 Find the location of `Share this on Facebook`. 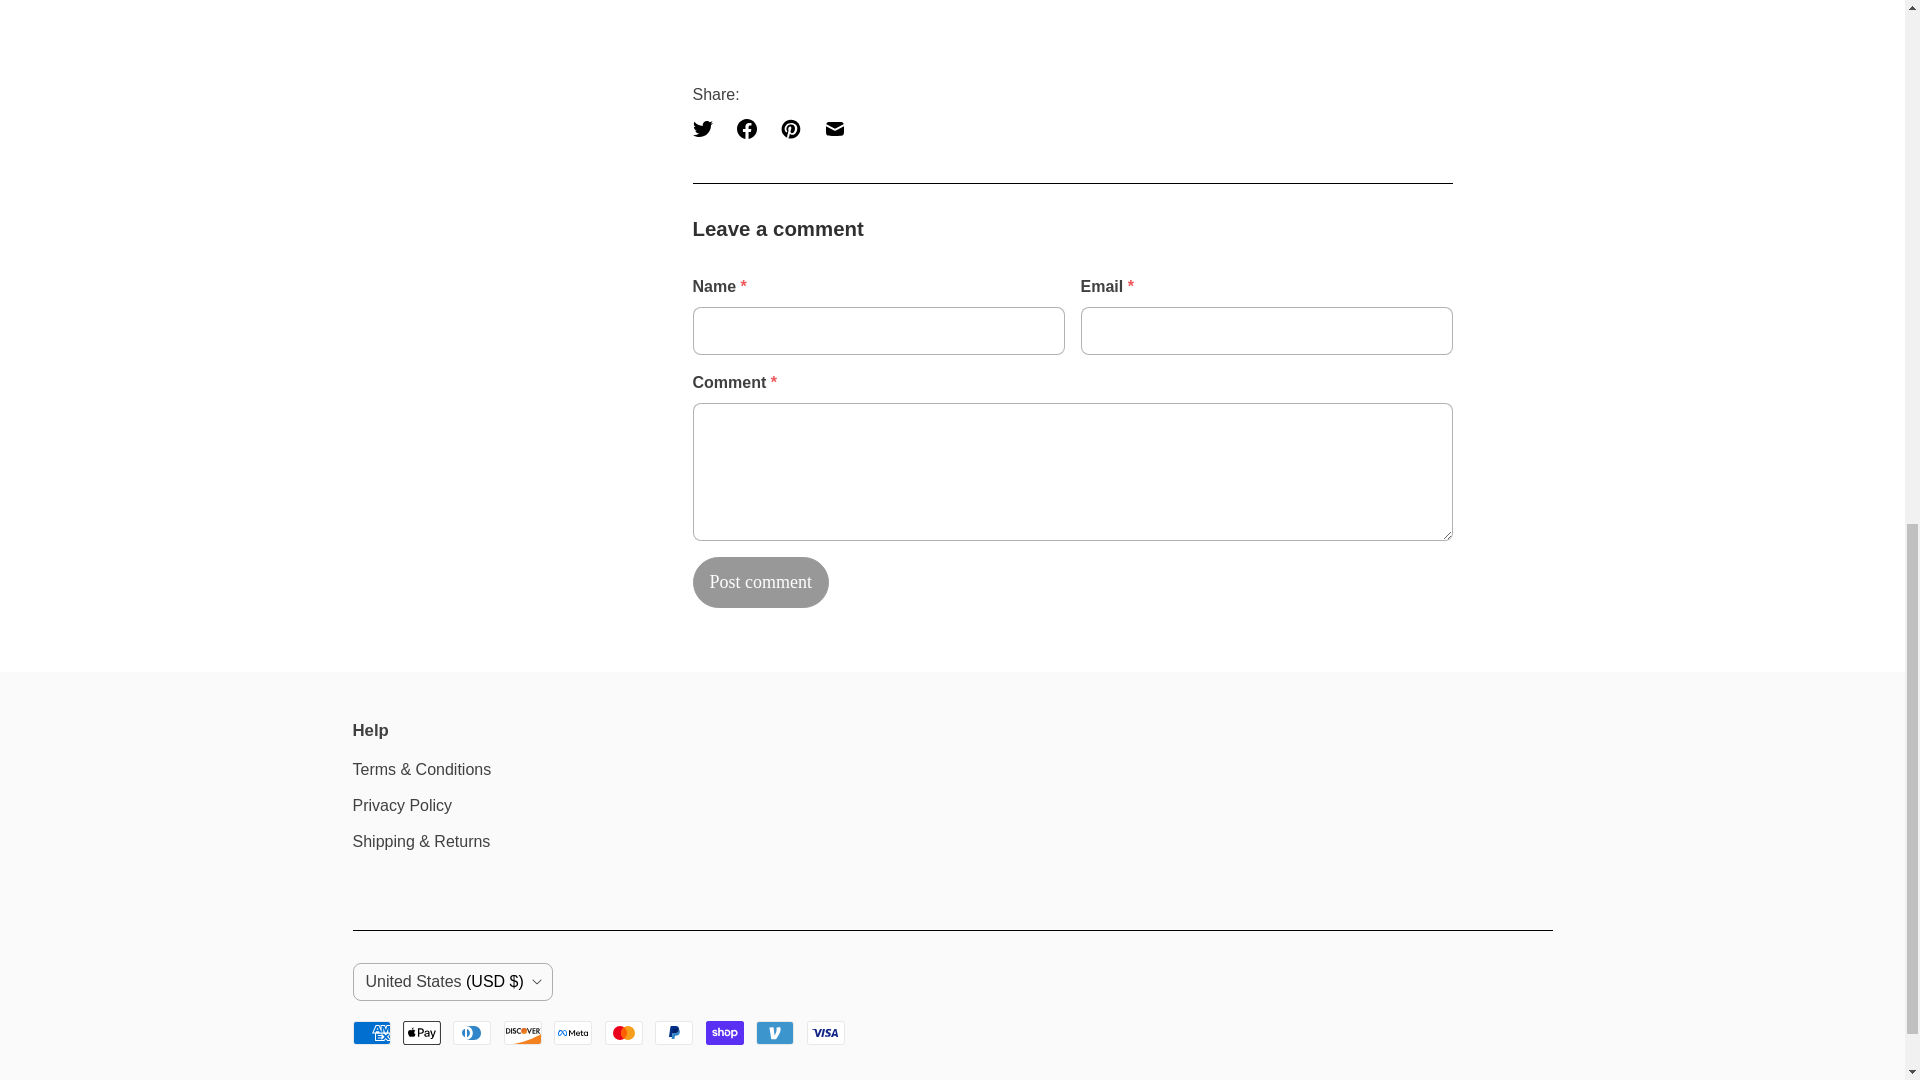

Share this on Facebook is located at coordinates (746, 128).